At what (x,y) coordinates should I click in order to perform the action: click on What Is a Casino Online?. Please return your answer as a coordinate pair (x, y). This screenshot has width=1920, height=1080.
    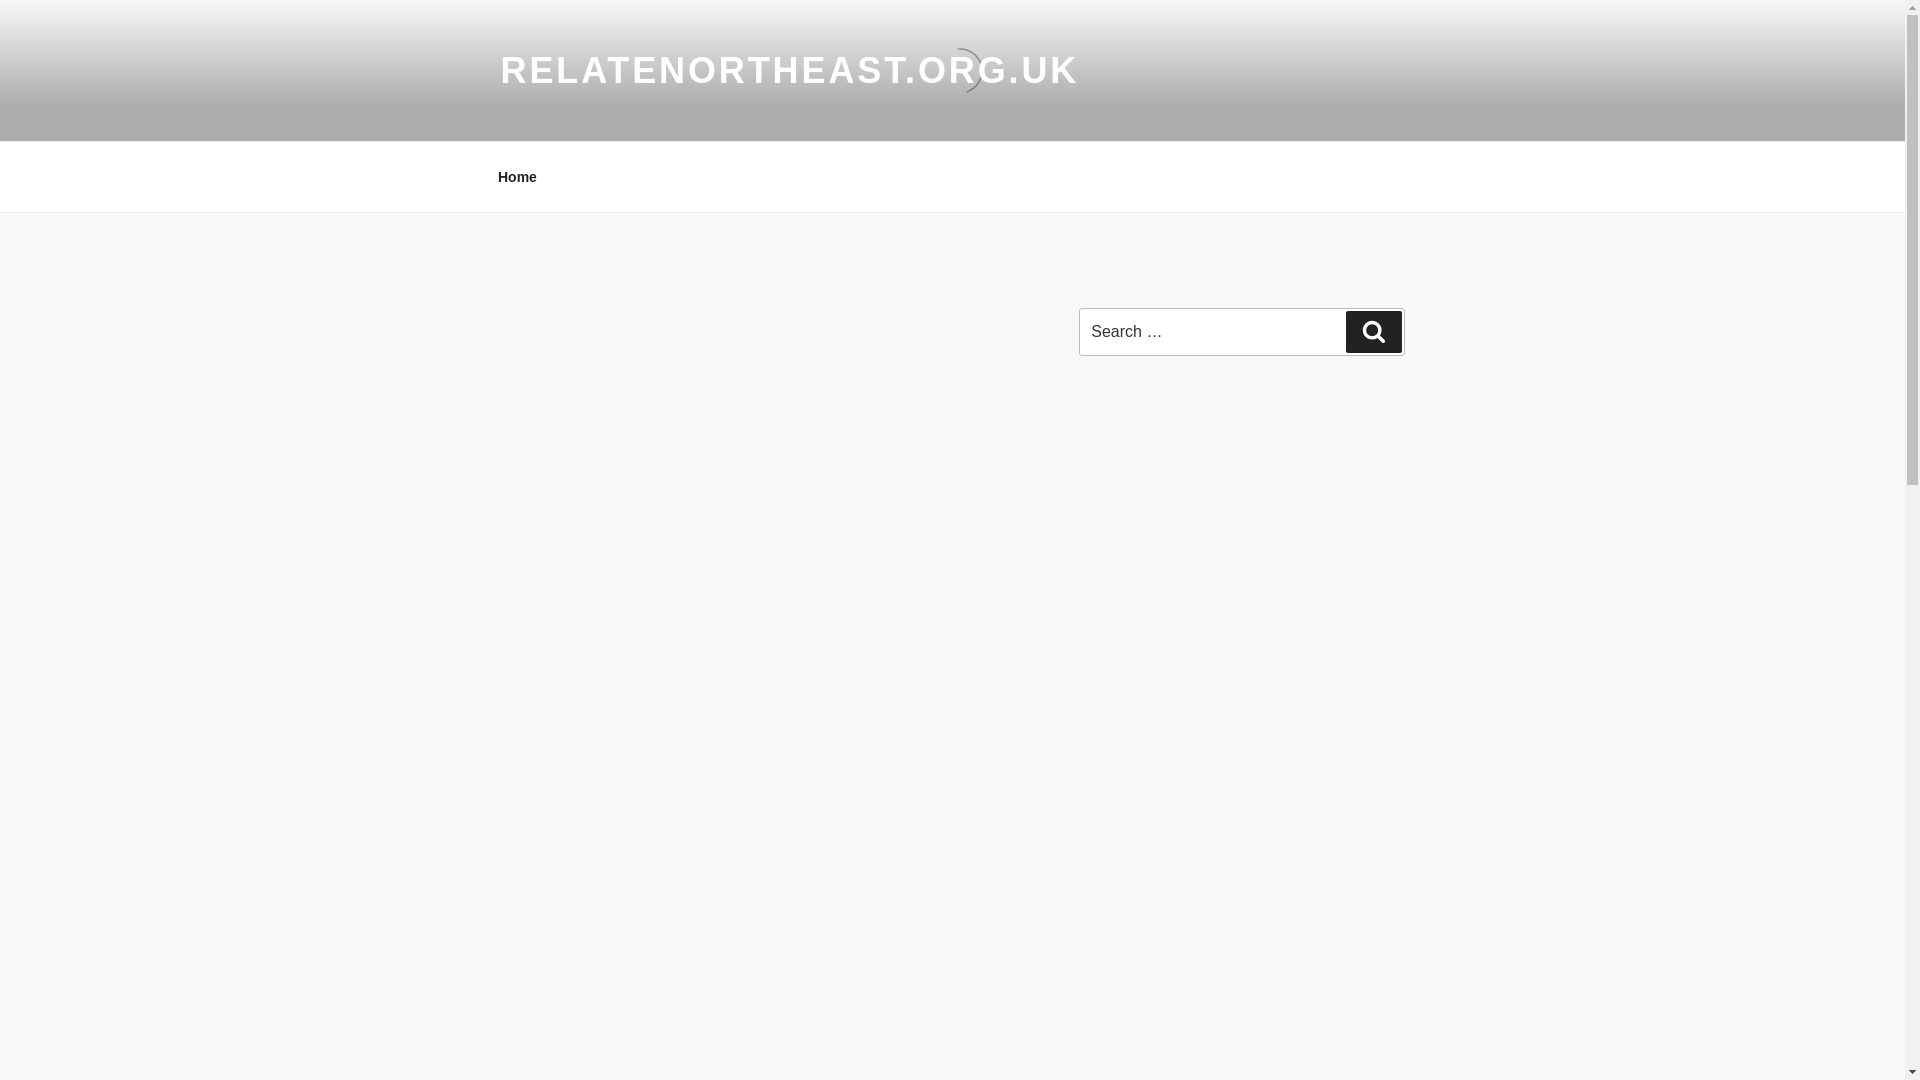
    Looking at the image, I should click on (1158, 529).